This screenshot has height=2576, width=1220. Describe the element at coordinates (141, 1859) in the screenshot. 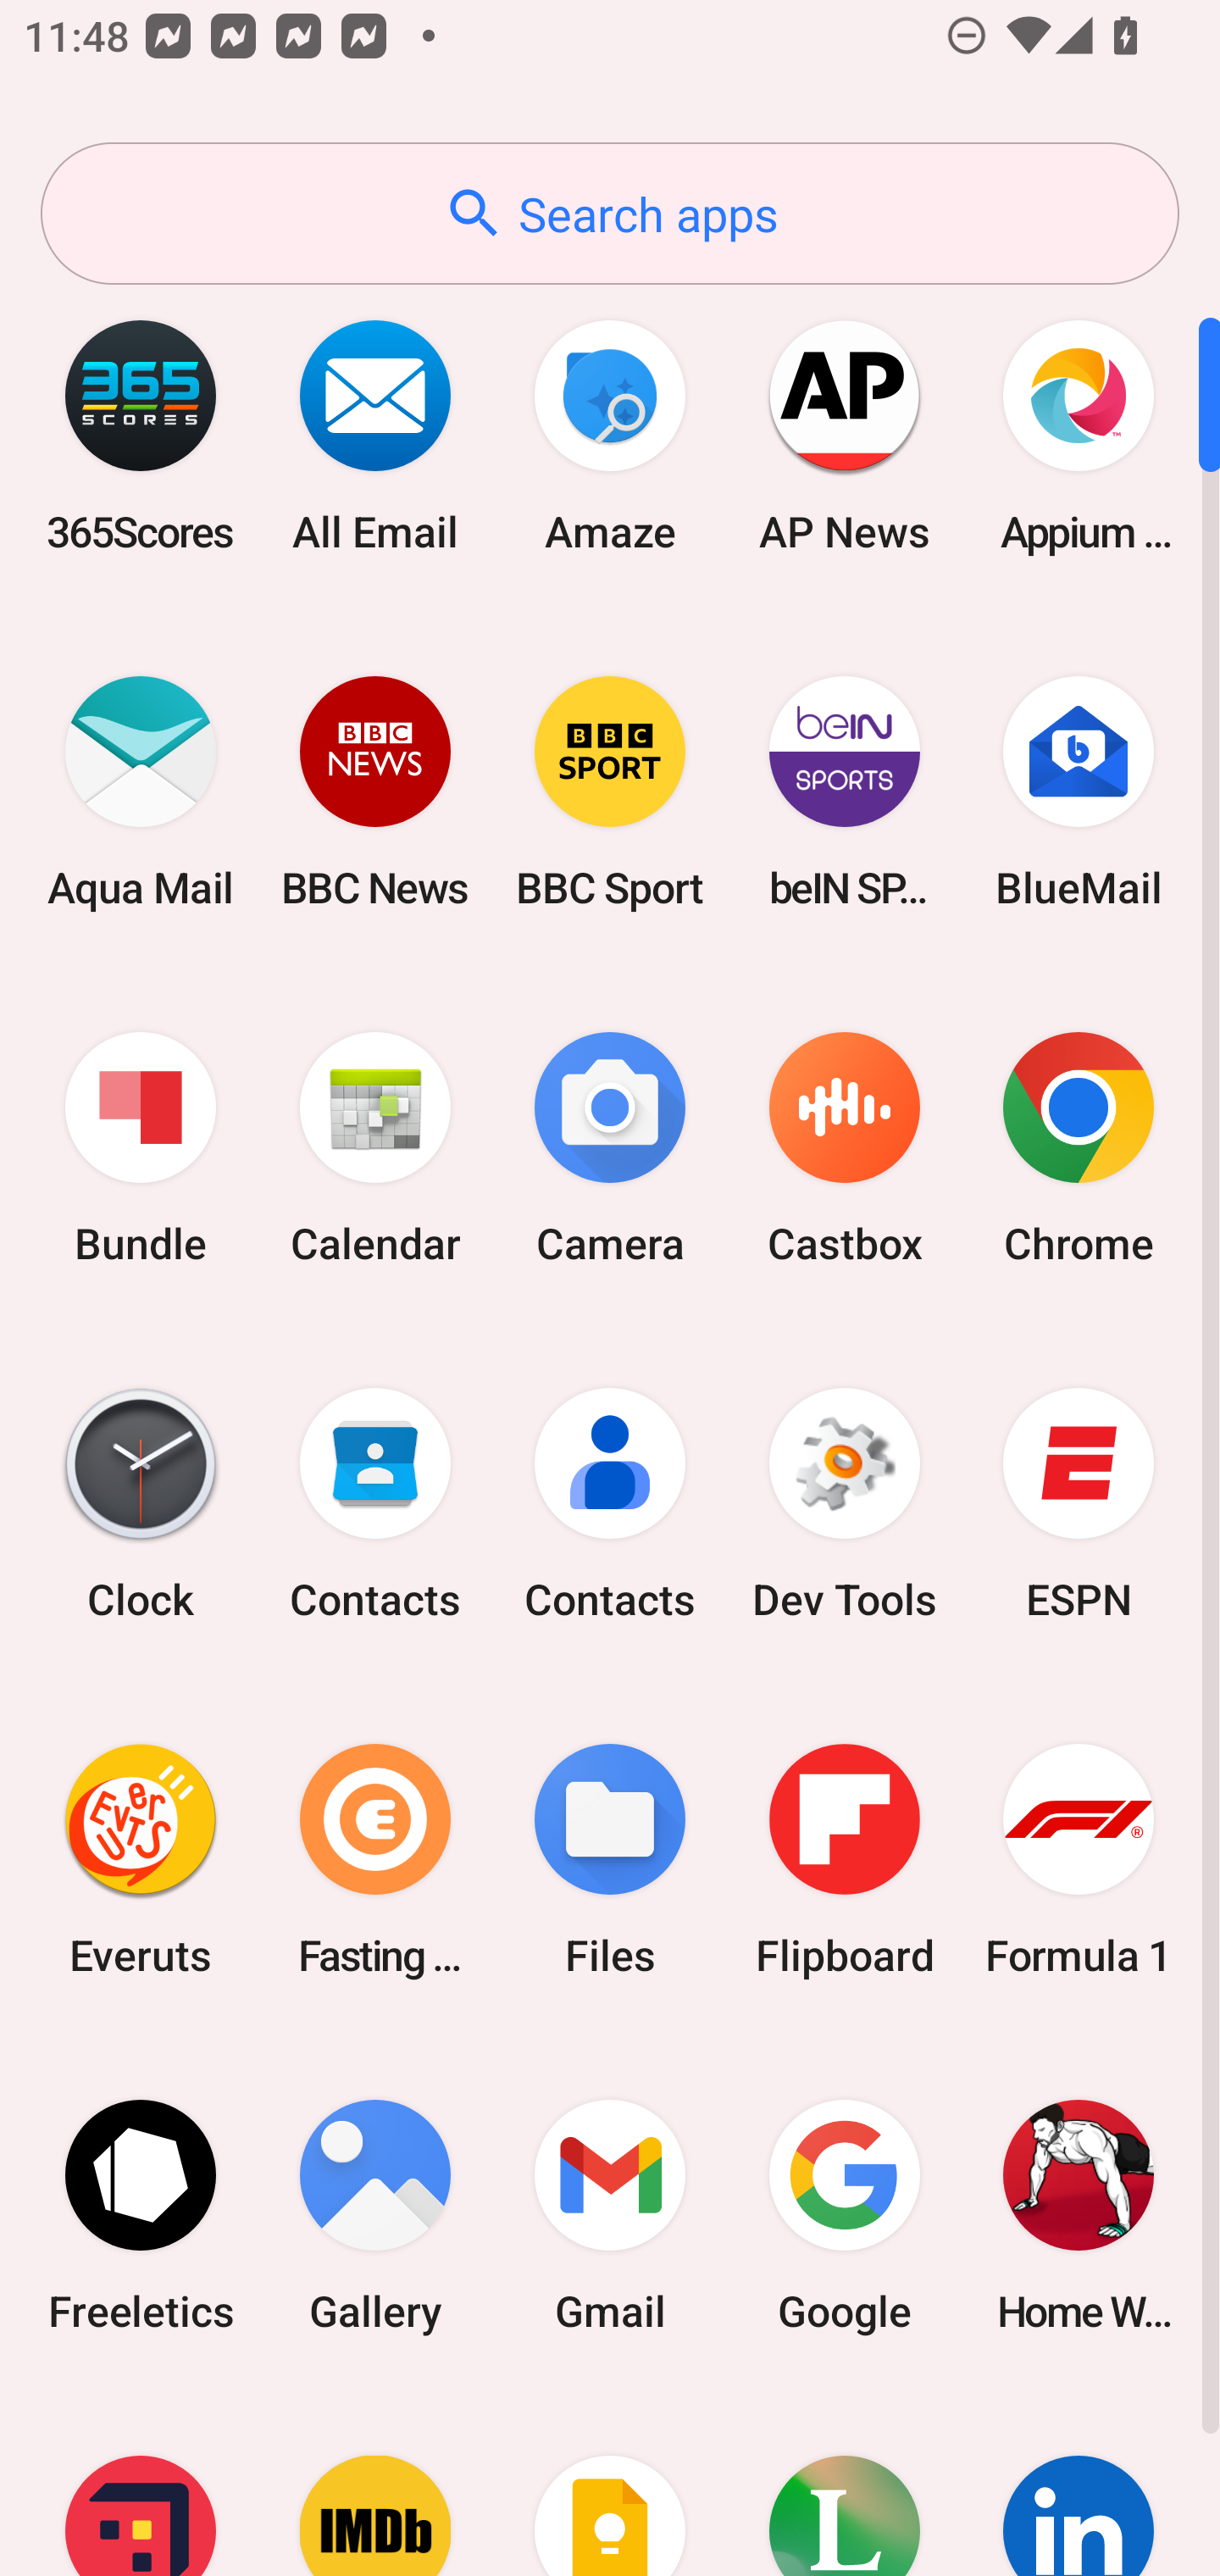

I see `Everuts` at that location.